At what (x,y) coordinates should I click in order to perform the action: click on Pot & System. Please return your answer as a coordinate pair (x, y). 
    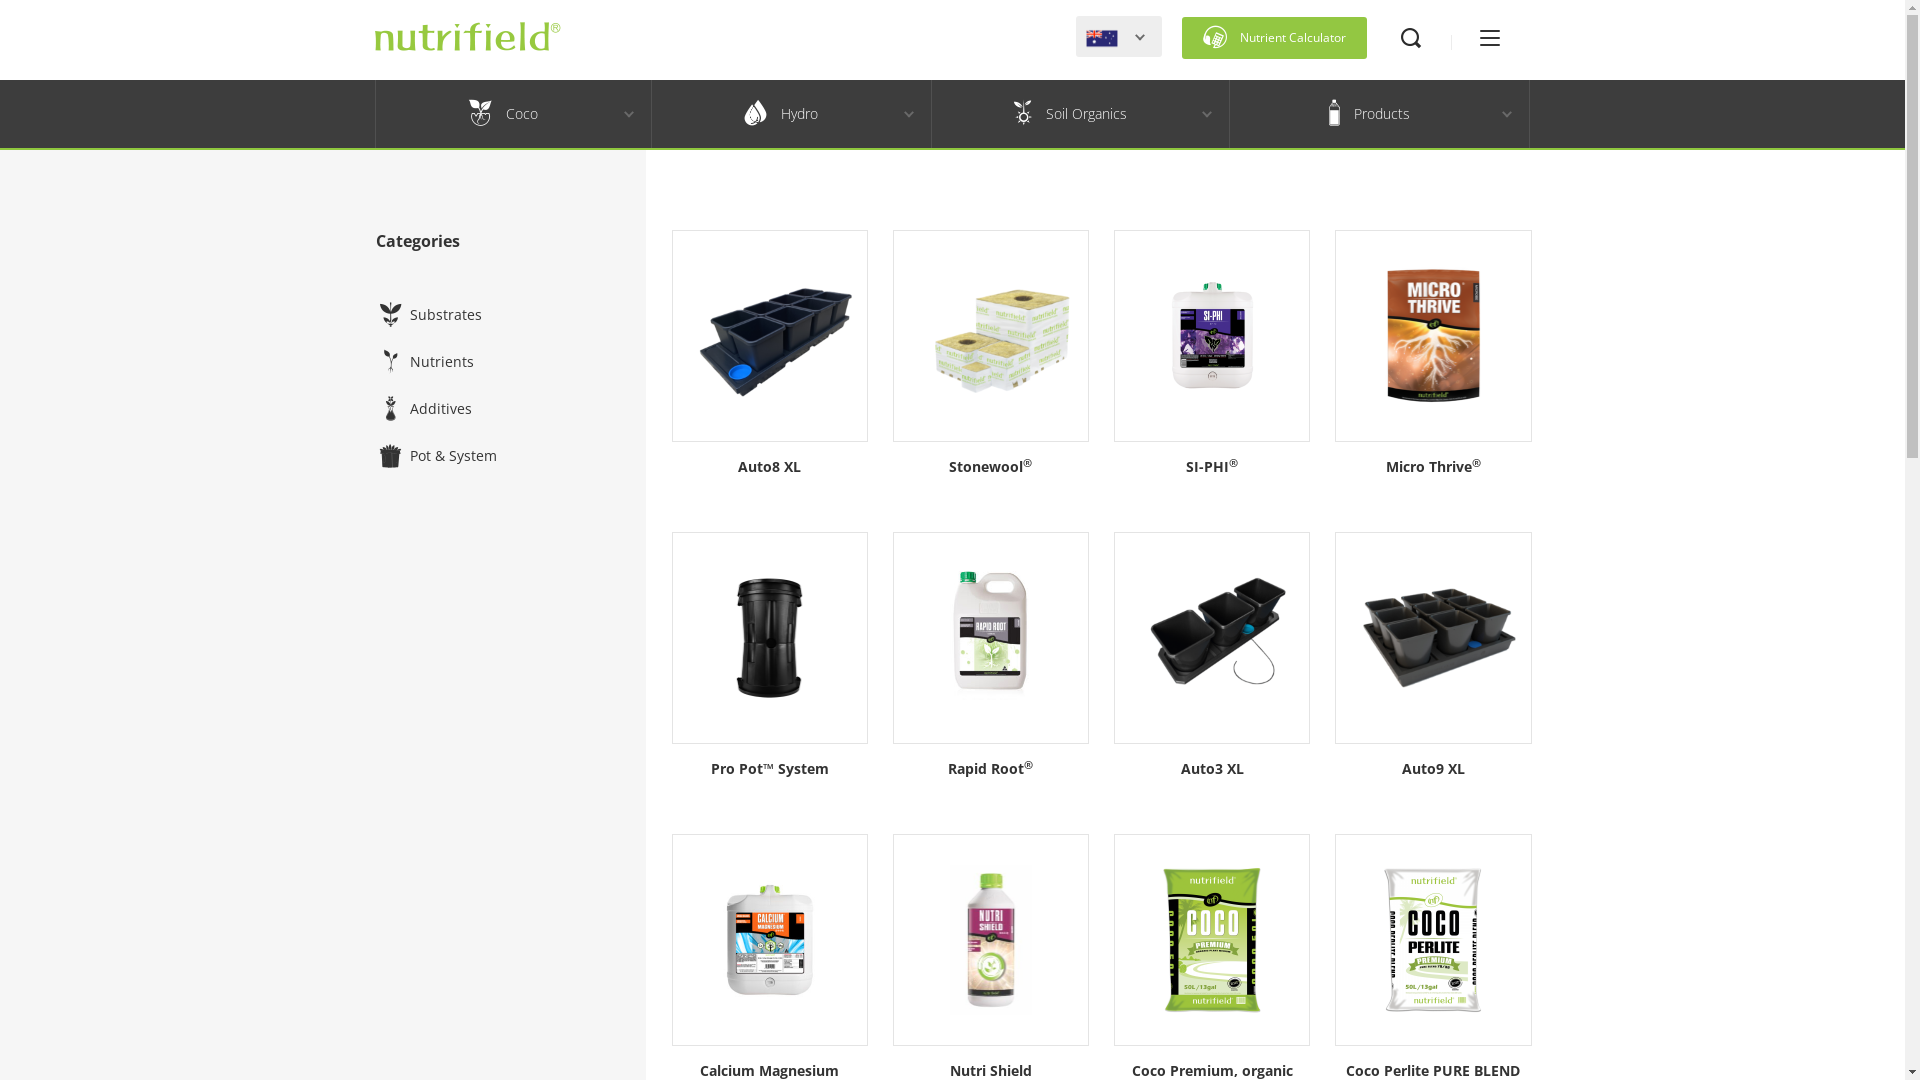
    Looking at the image, I should click on (436, 460).